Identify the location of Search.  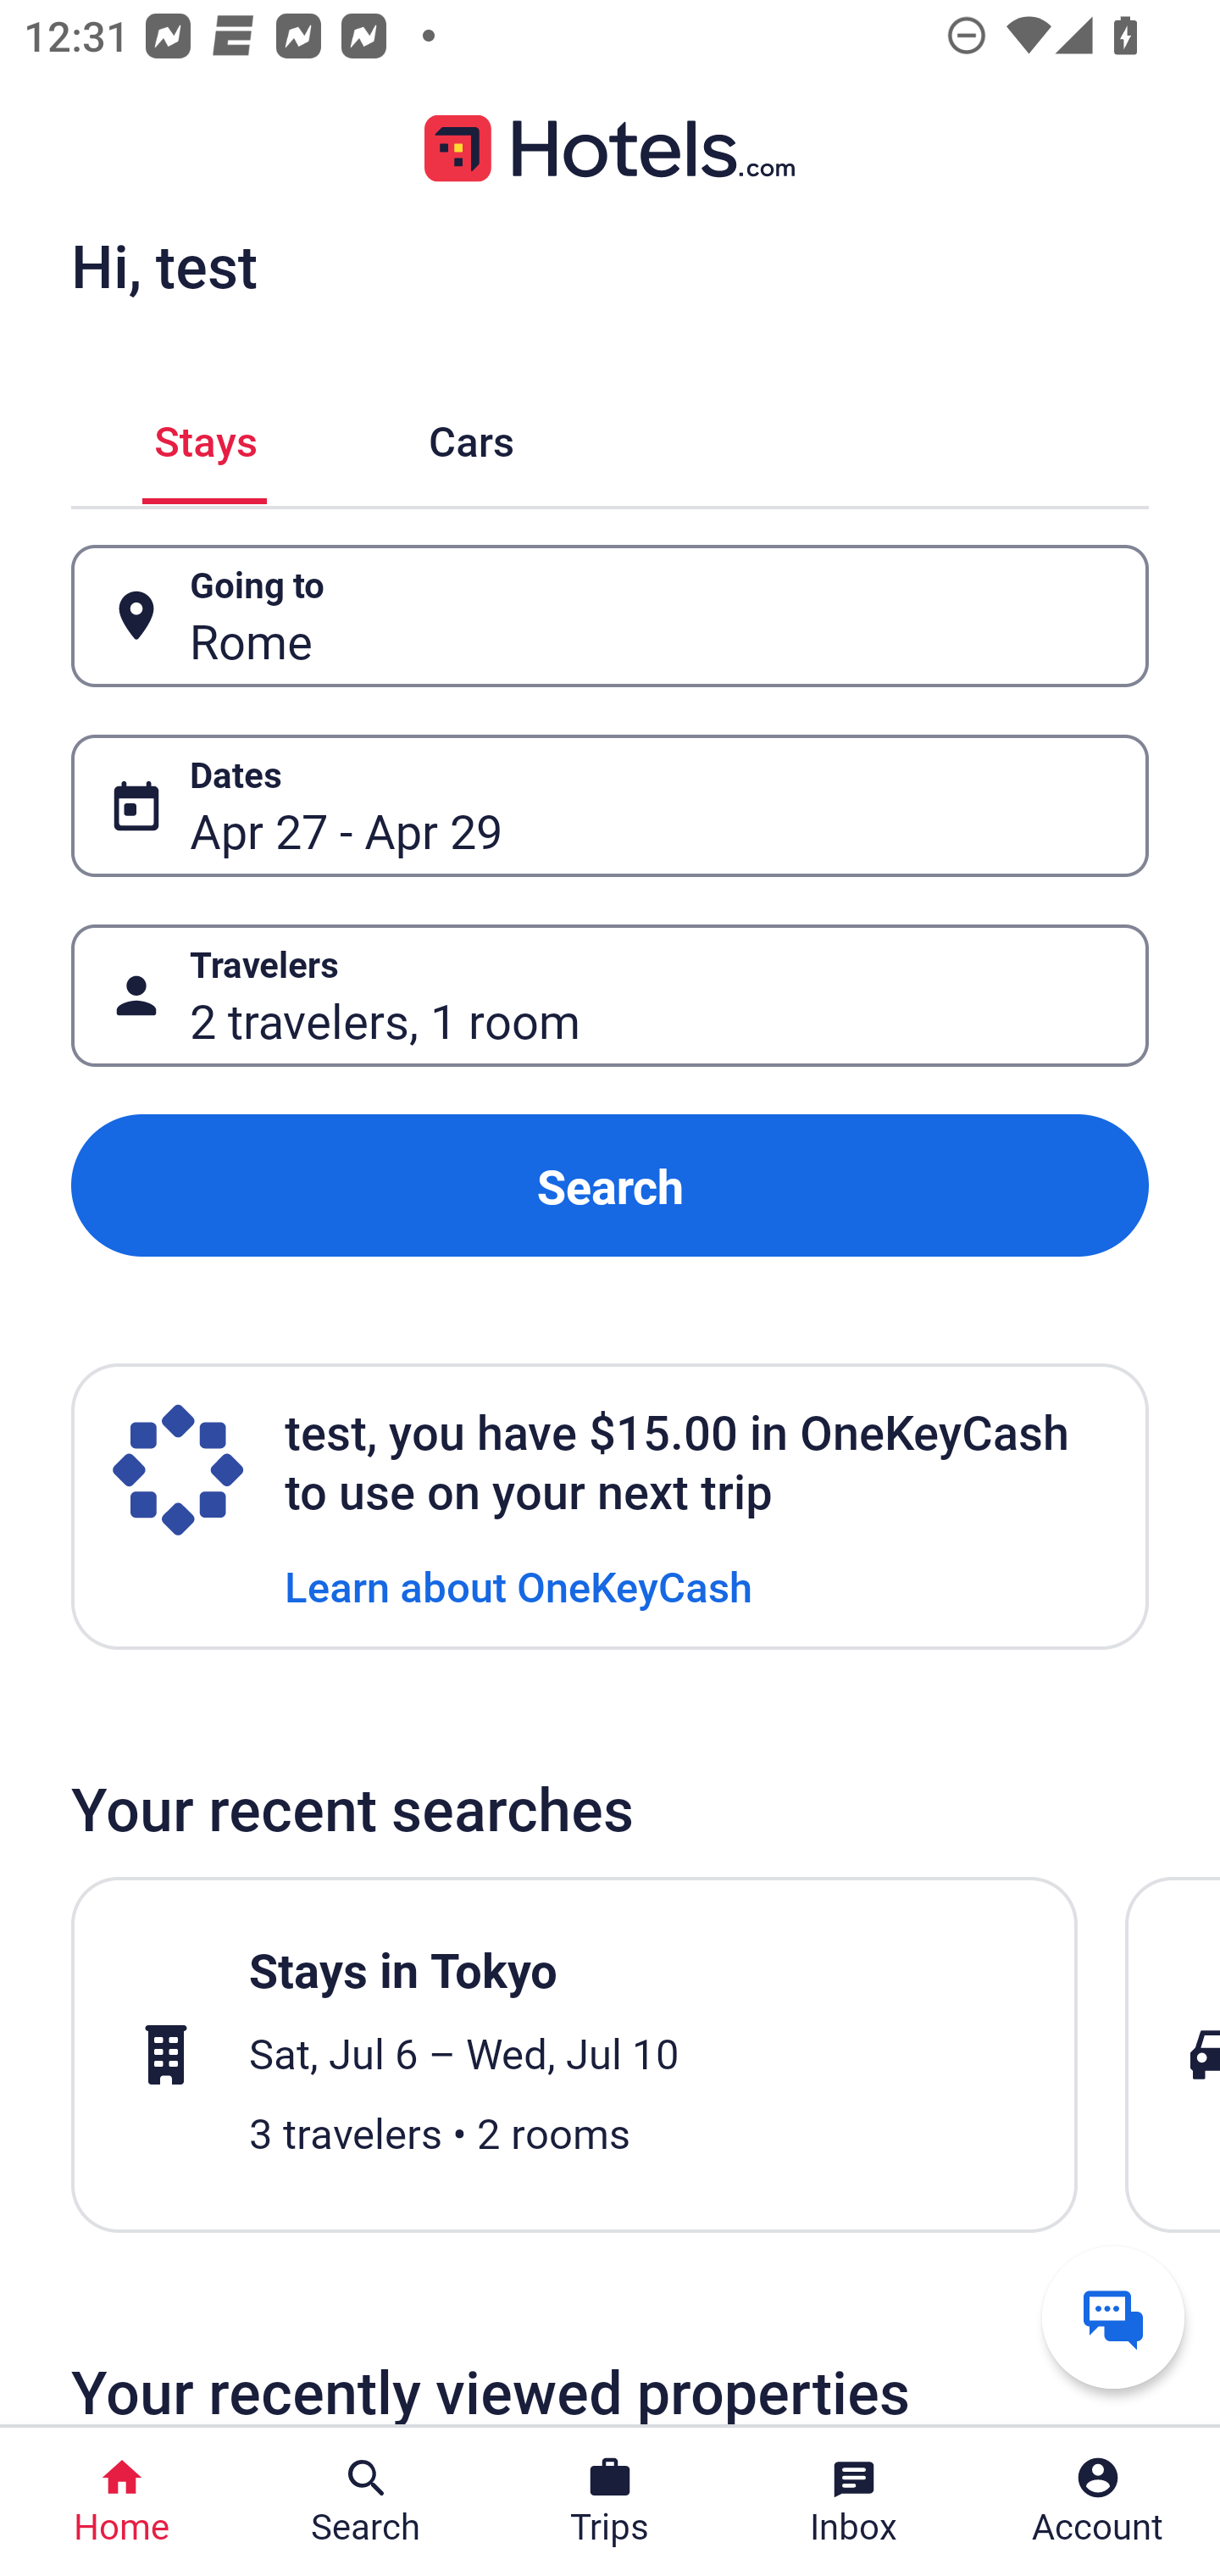
(610, 1186).